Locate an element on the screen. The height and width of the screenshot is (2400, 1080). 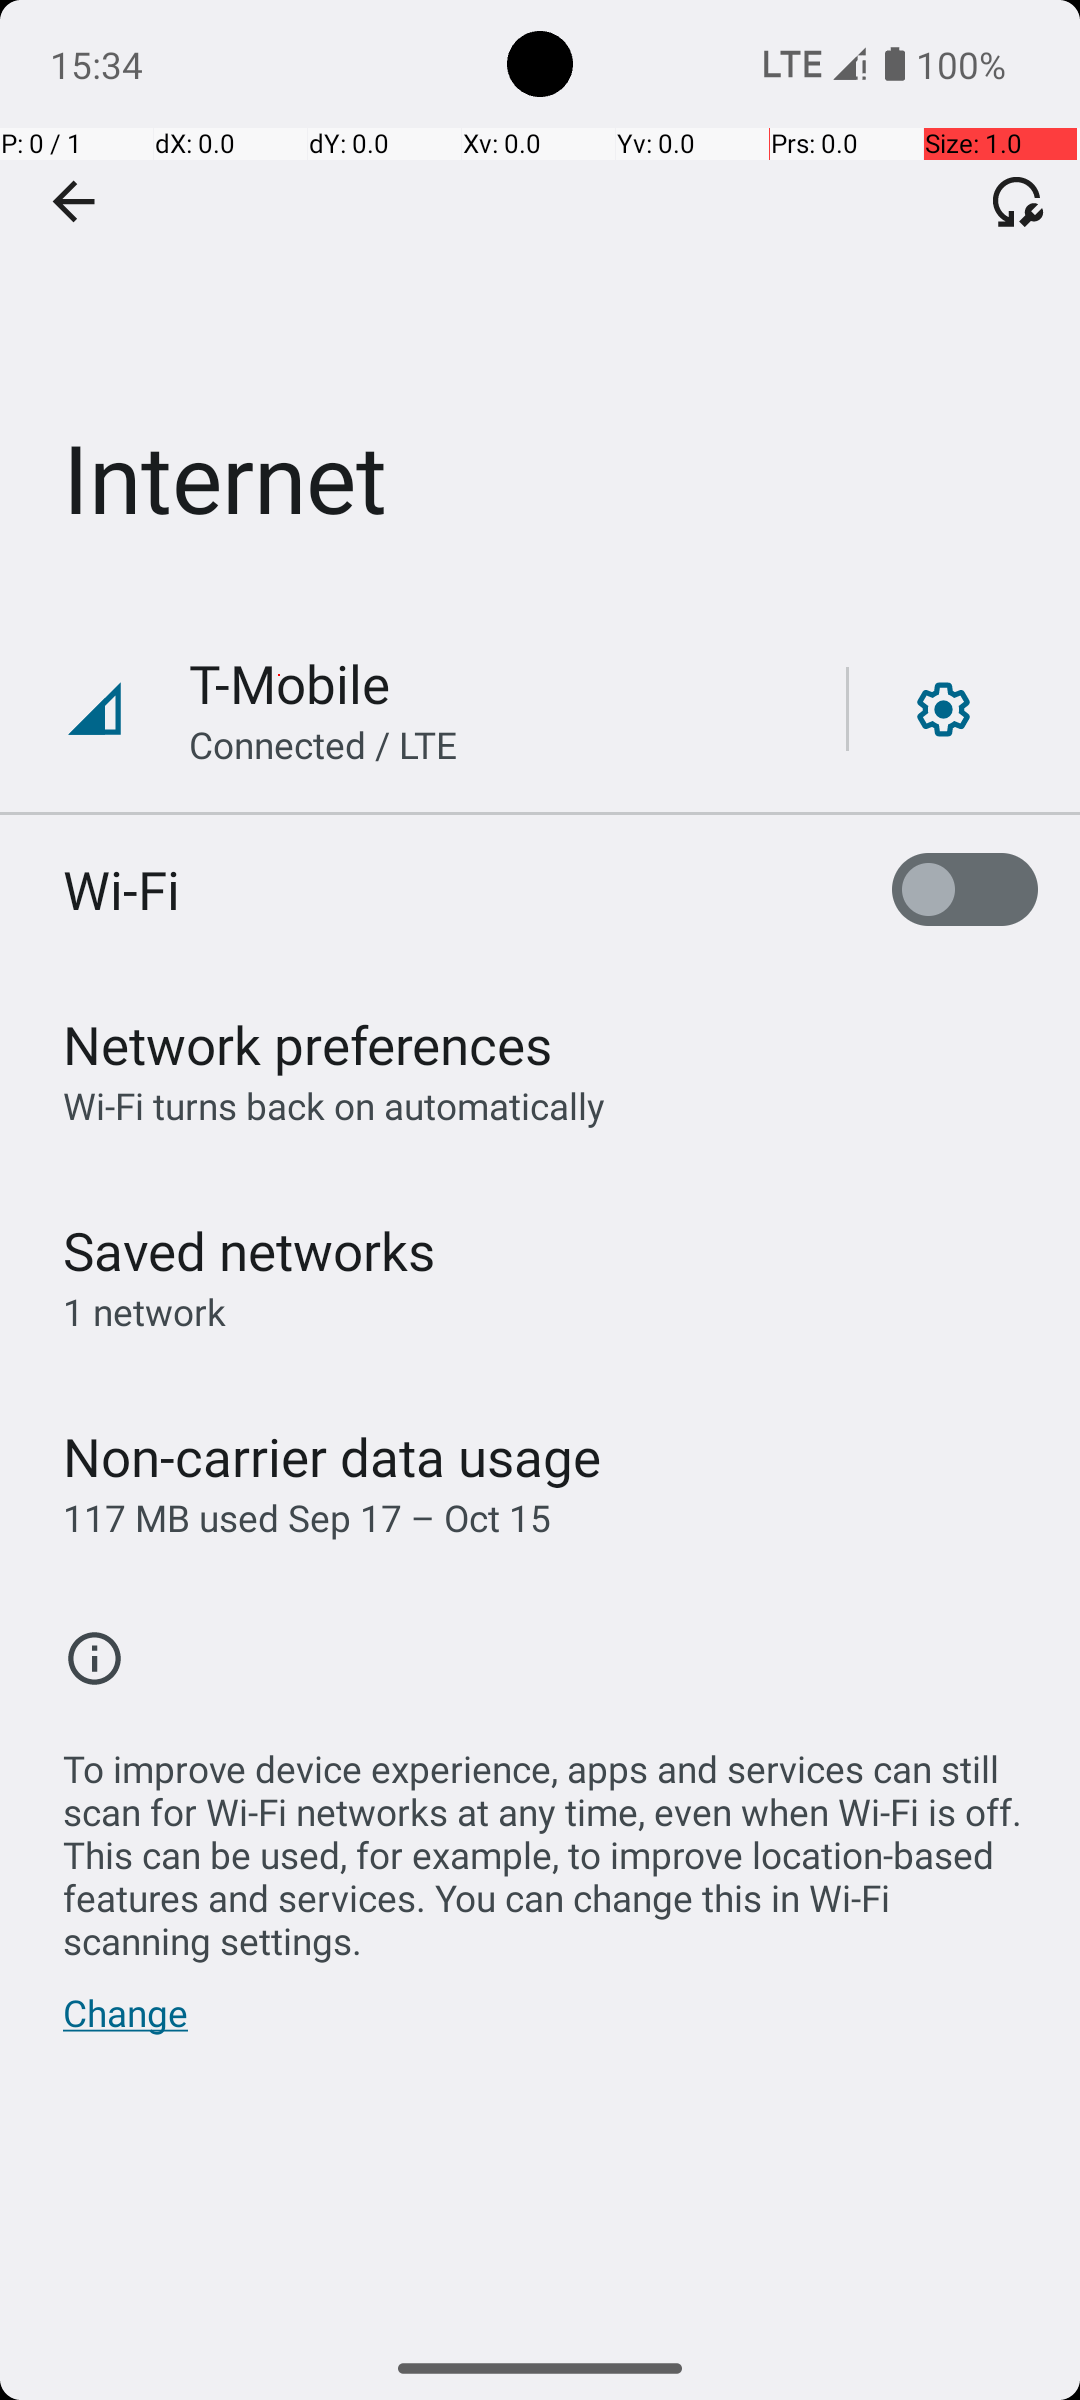
Network preferences is located at coordinates (308, 1044).